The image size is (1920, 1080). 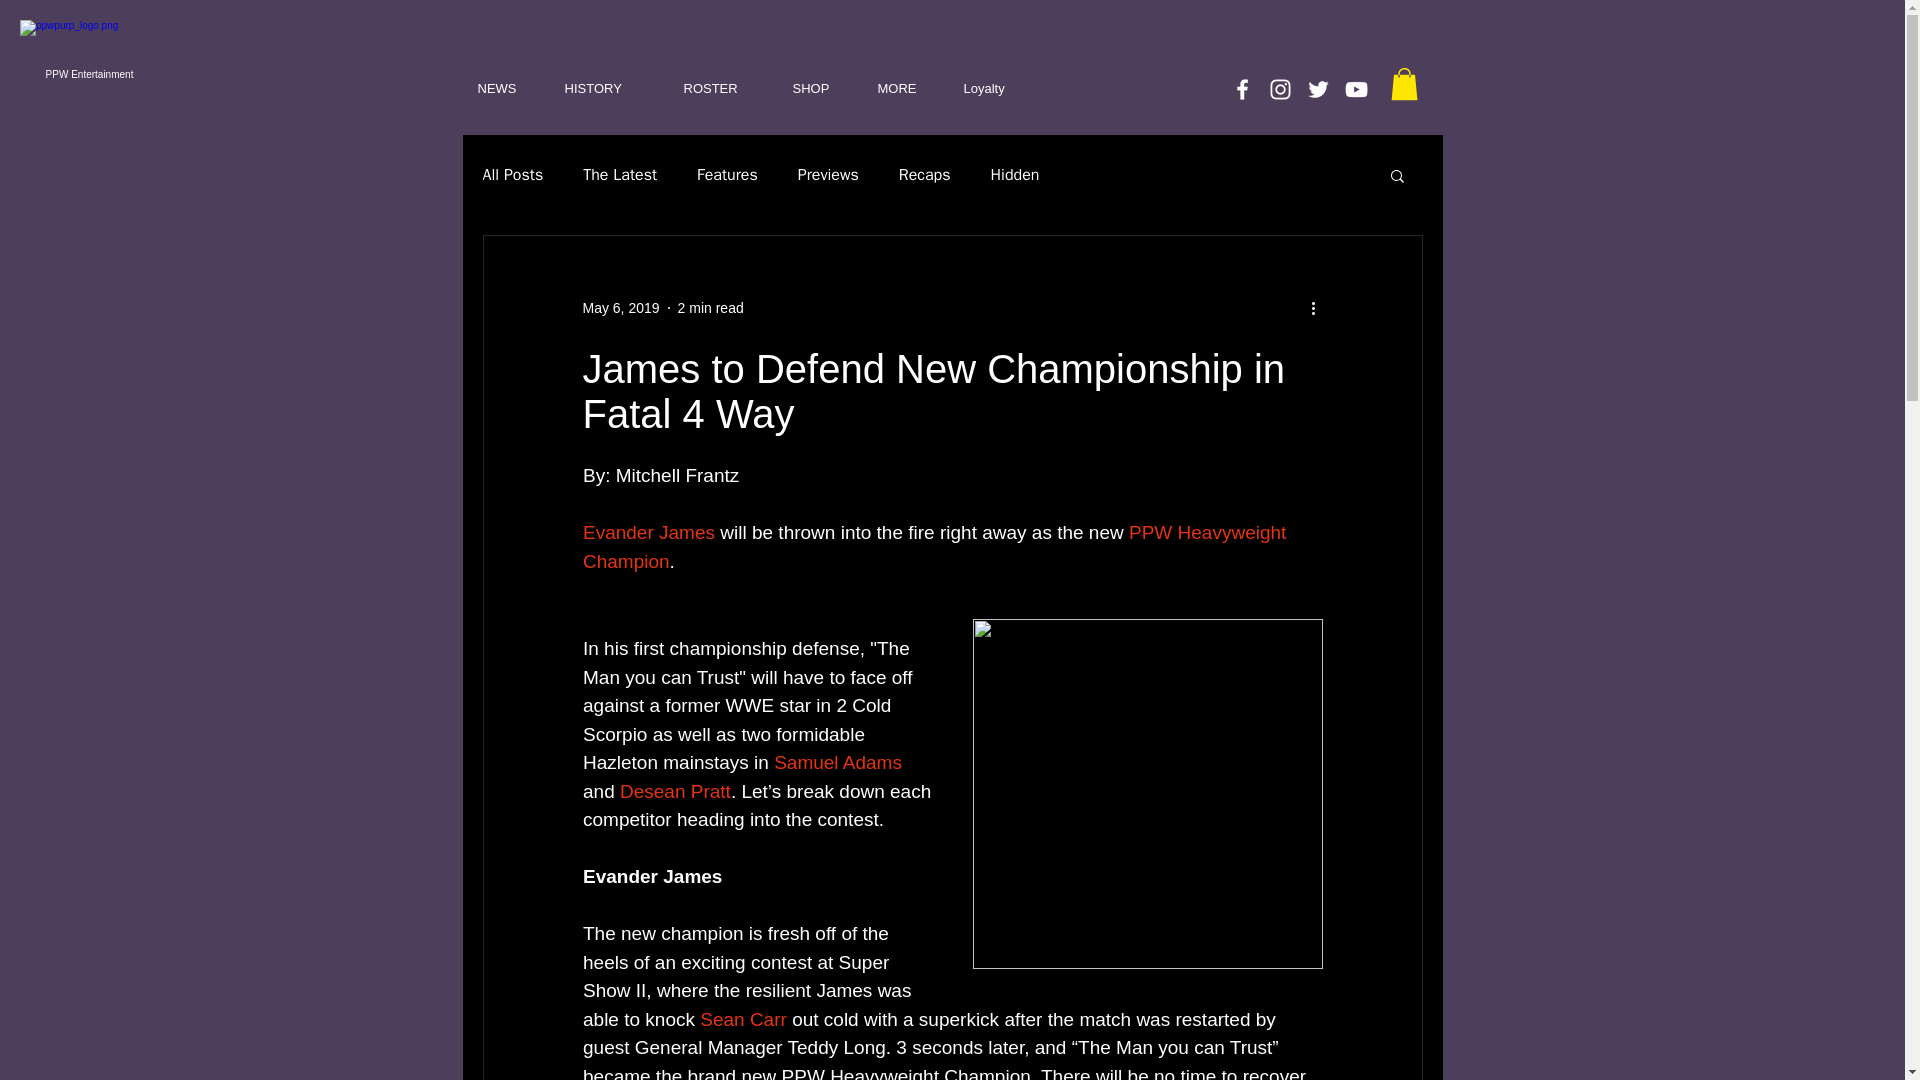 I want to click on Sean Carr , so click(x=746, y=1019).